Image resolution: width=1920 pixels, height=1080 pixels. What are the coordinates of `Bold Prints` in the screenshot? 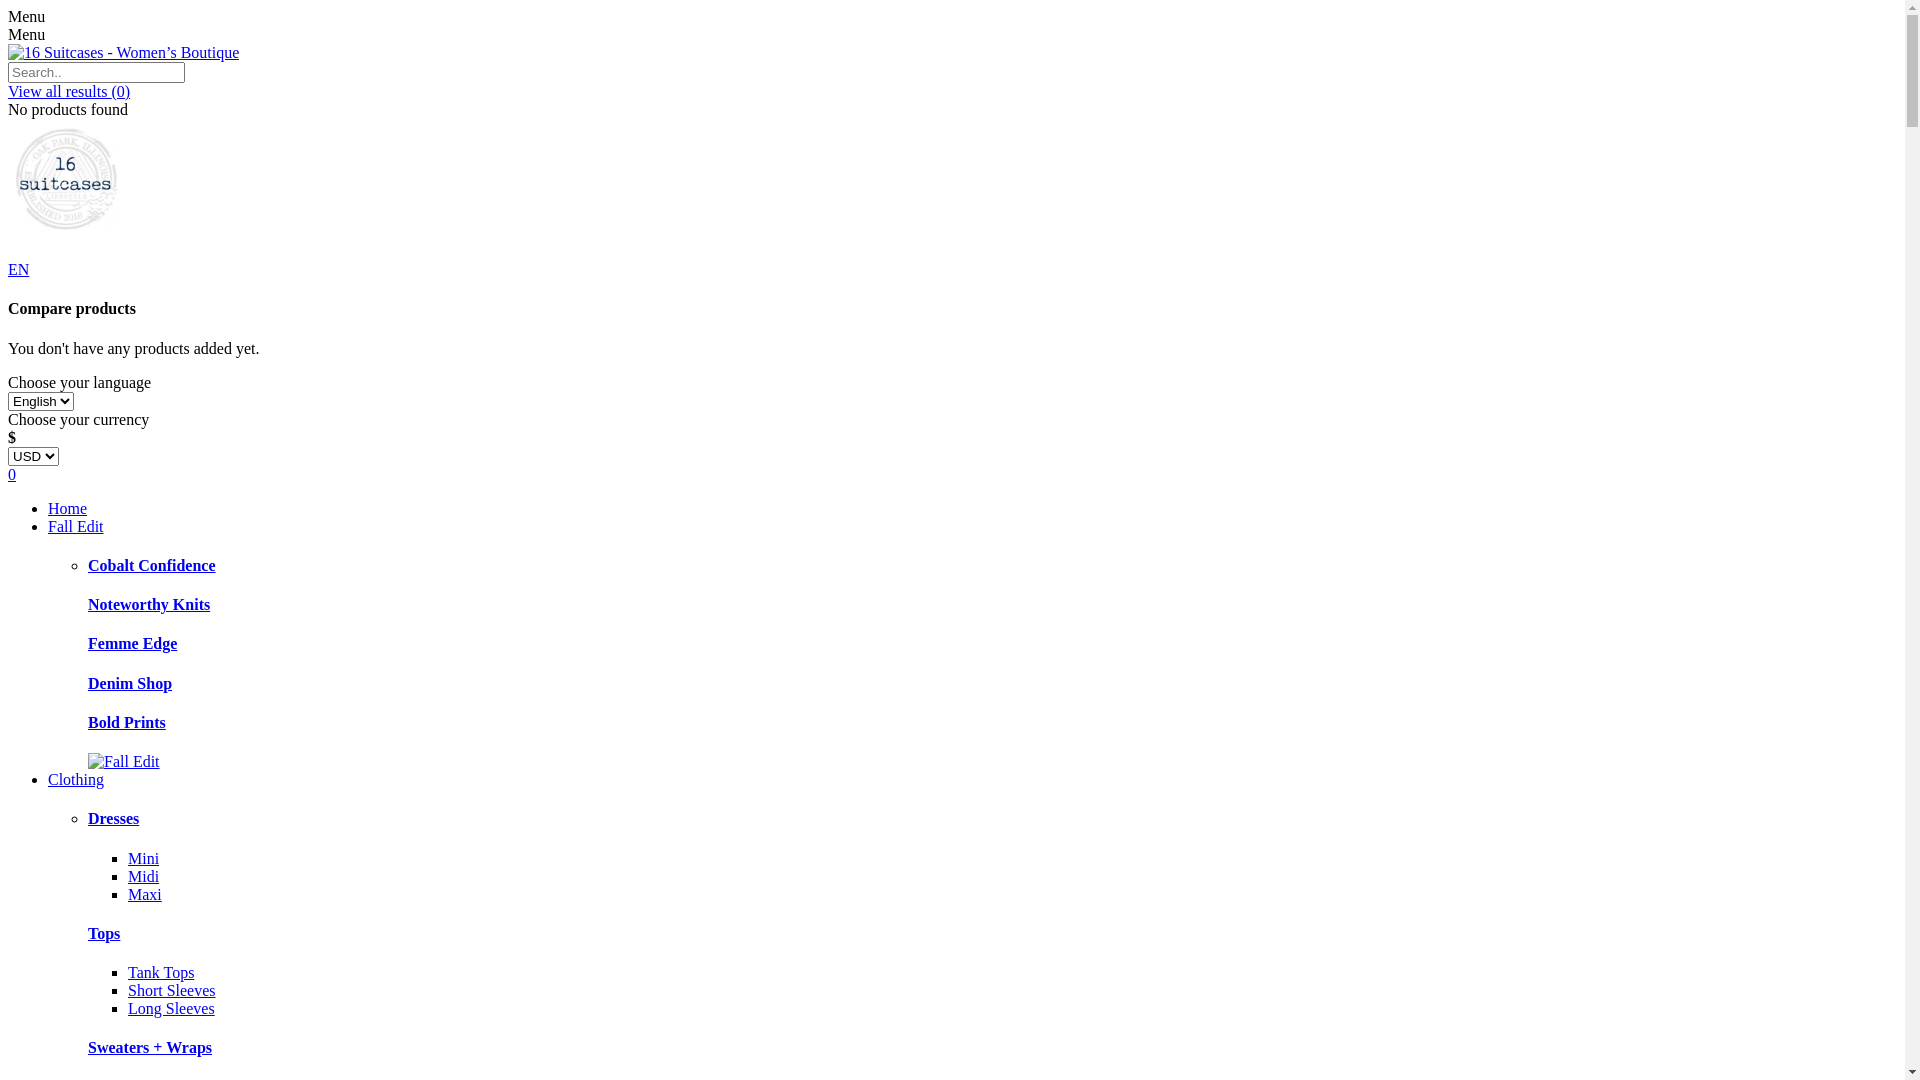 It's located at (127, 722).